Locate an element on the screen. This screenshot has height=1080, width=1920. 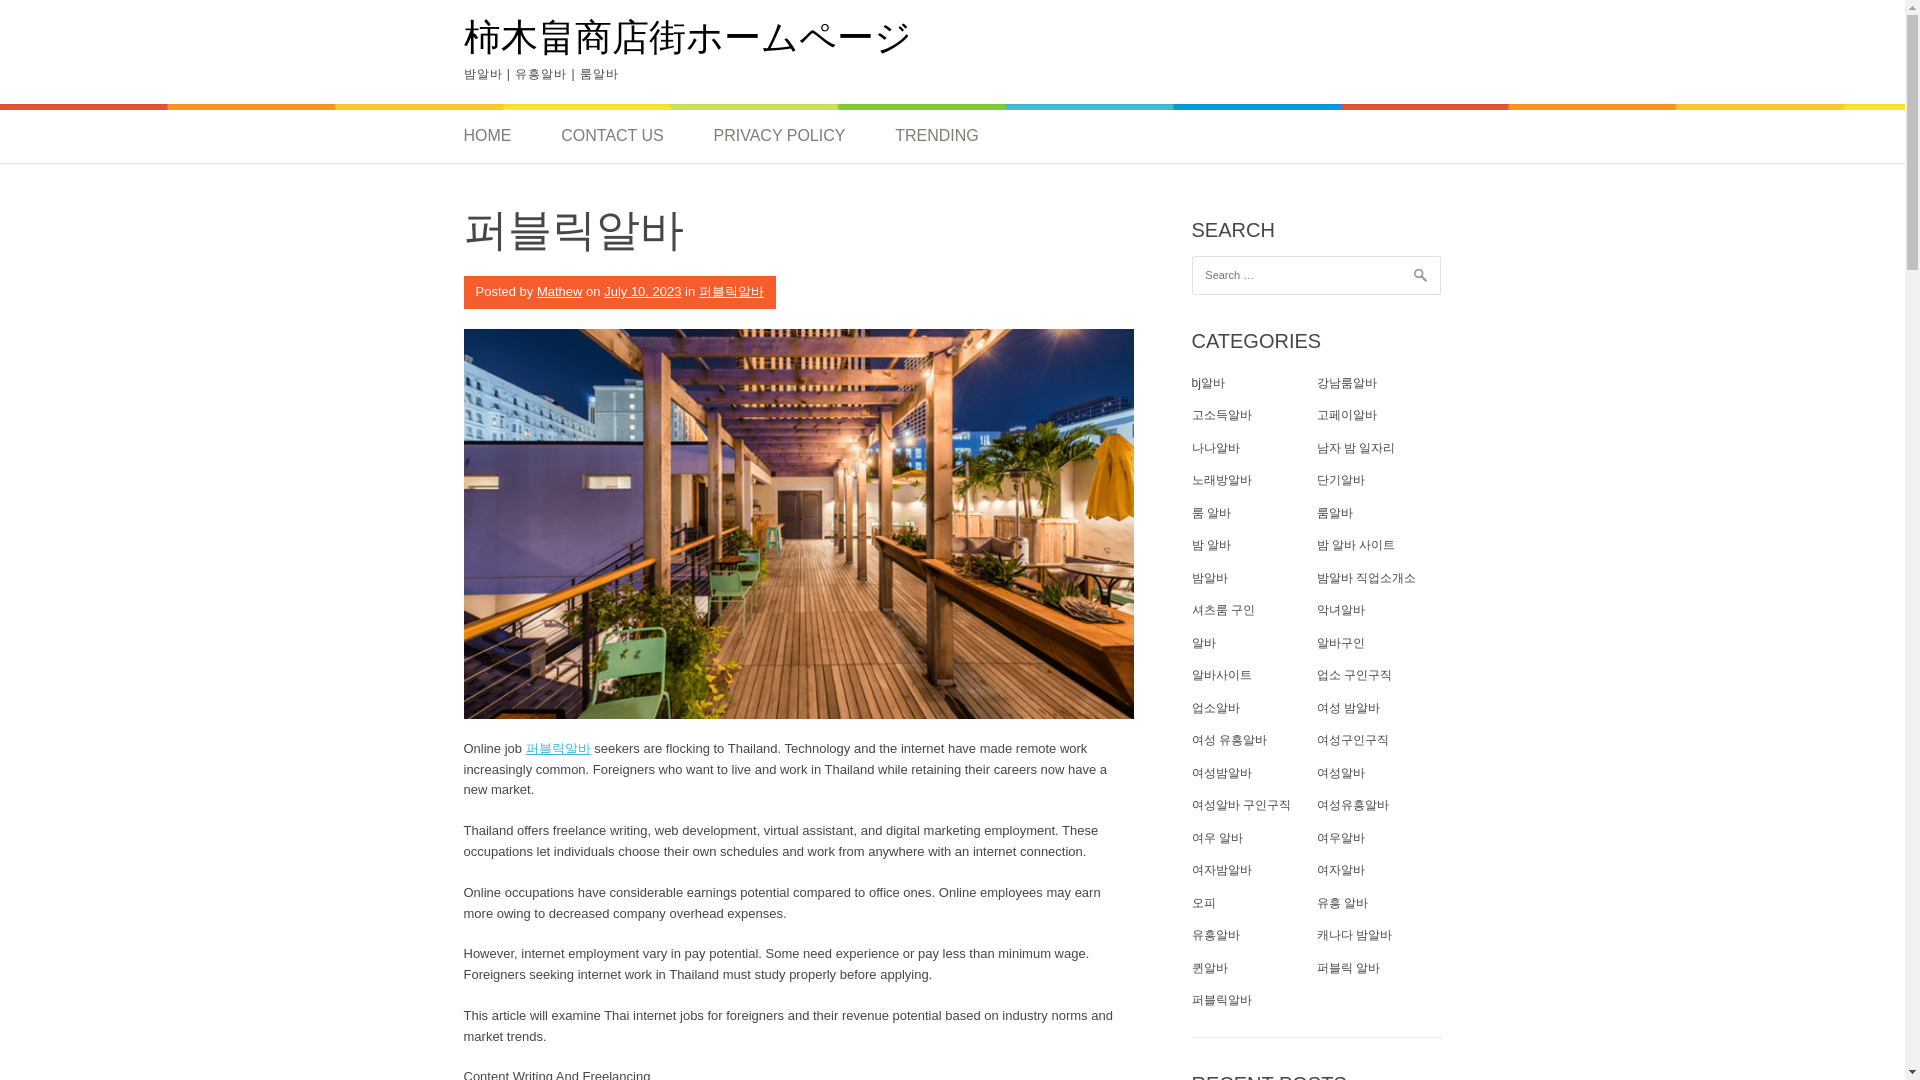
Mathew is located at coordinates (560, 292).